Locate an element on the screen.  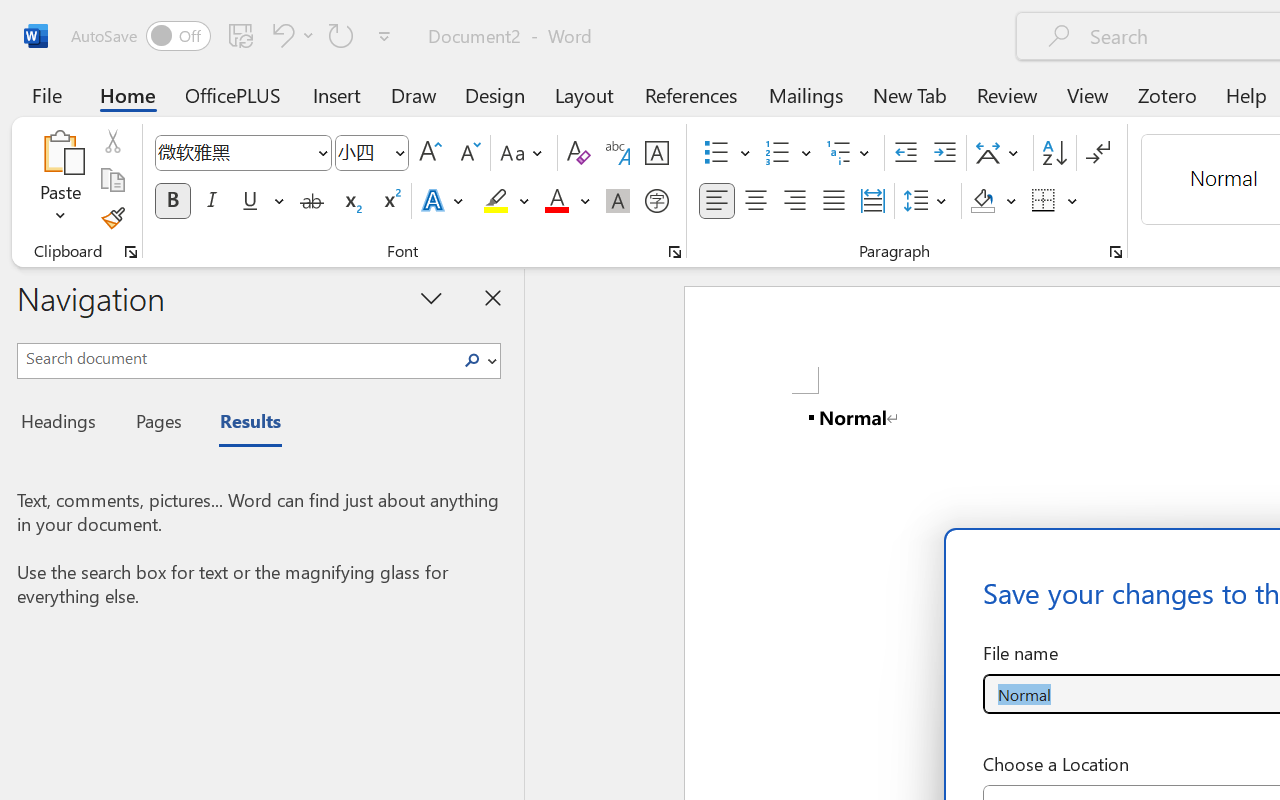
Search is located at coordinates (478, 360).